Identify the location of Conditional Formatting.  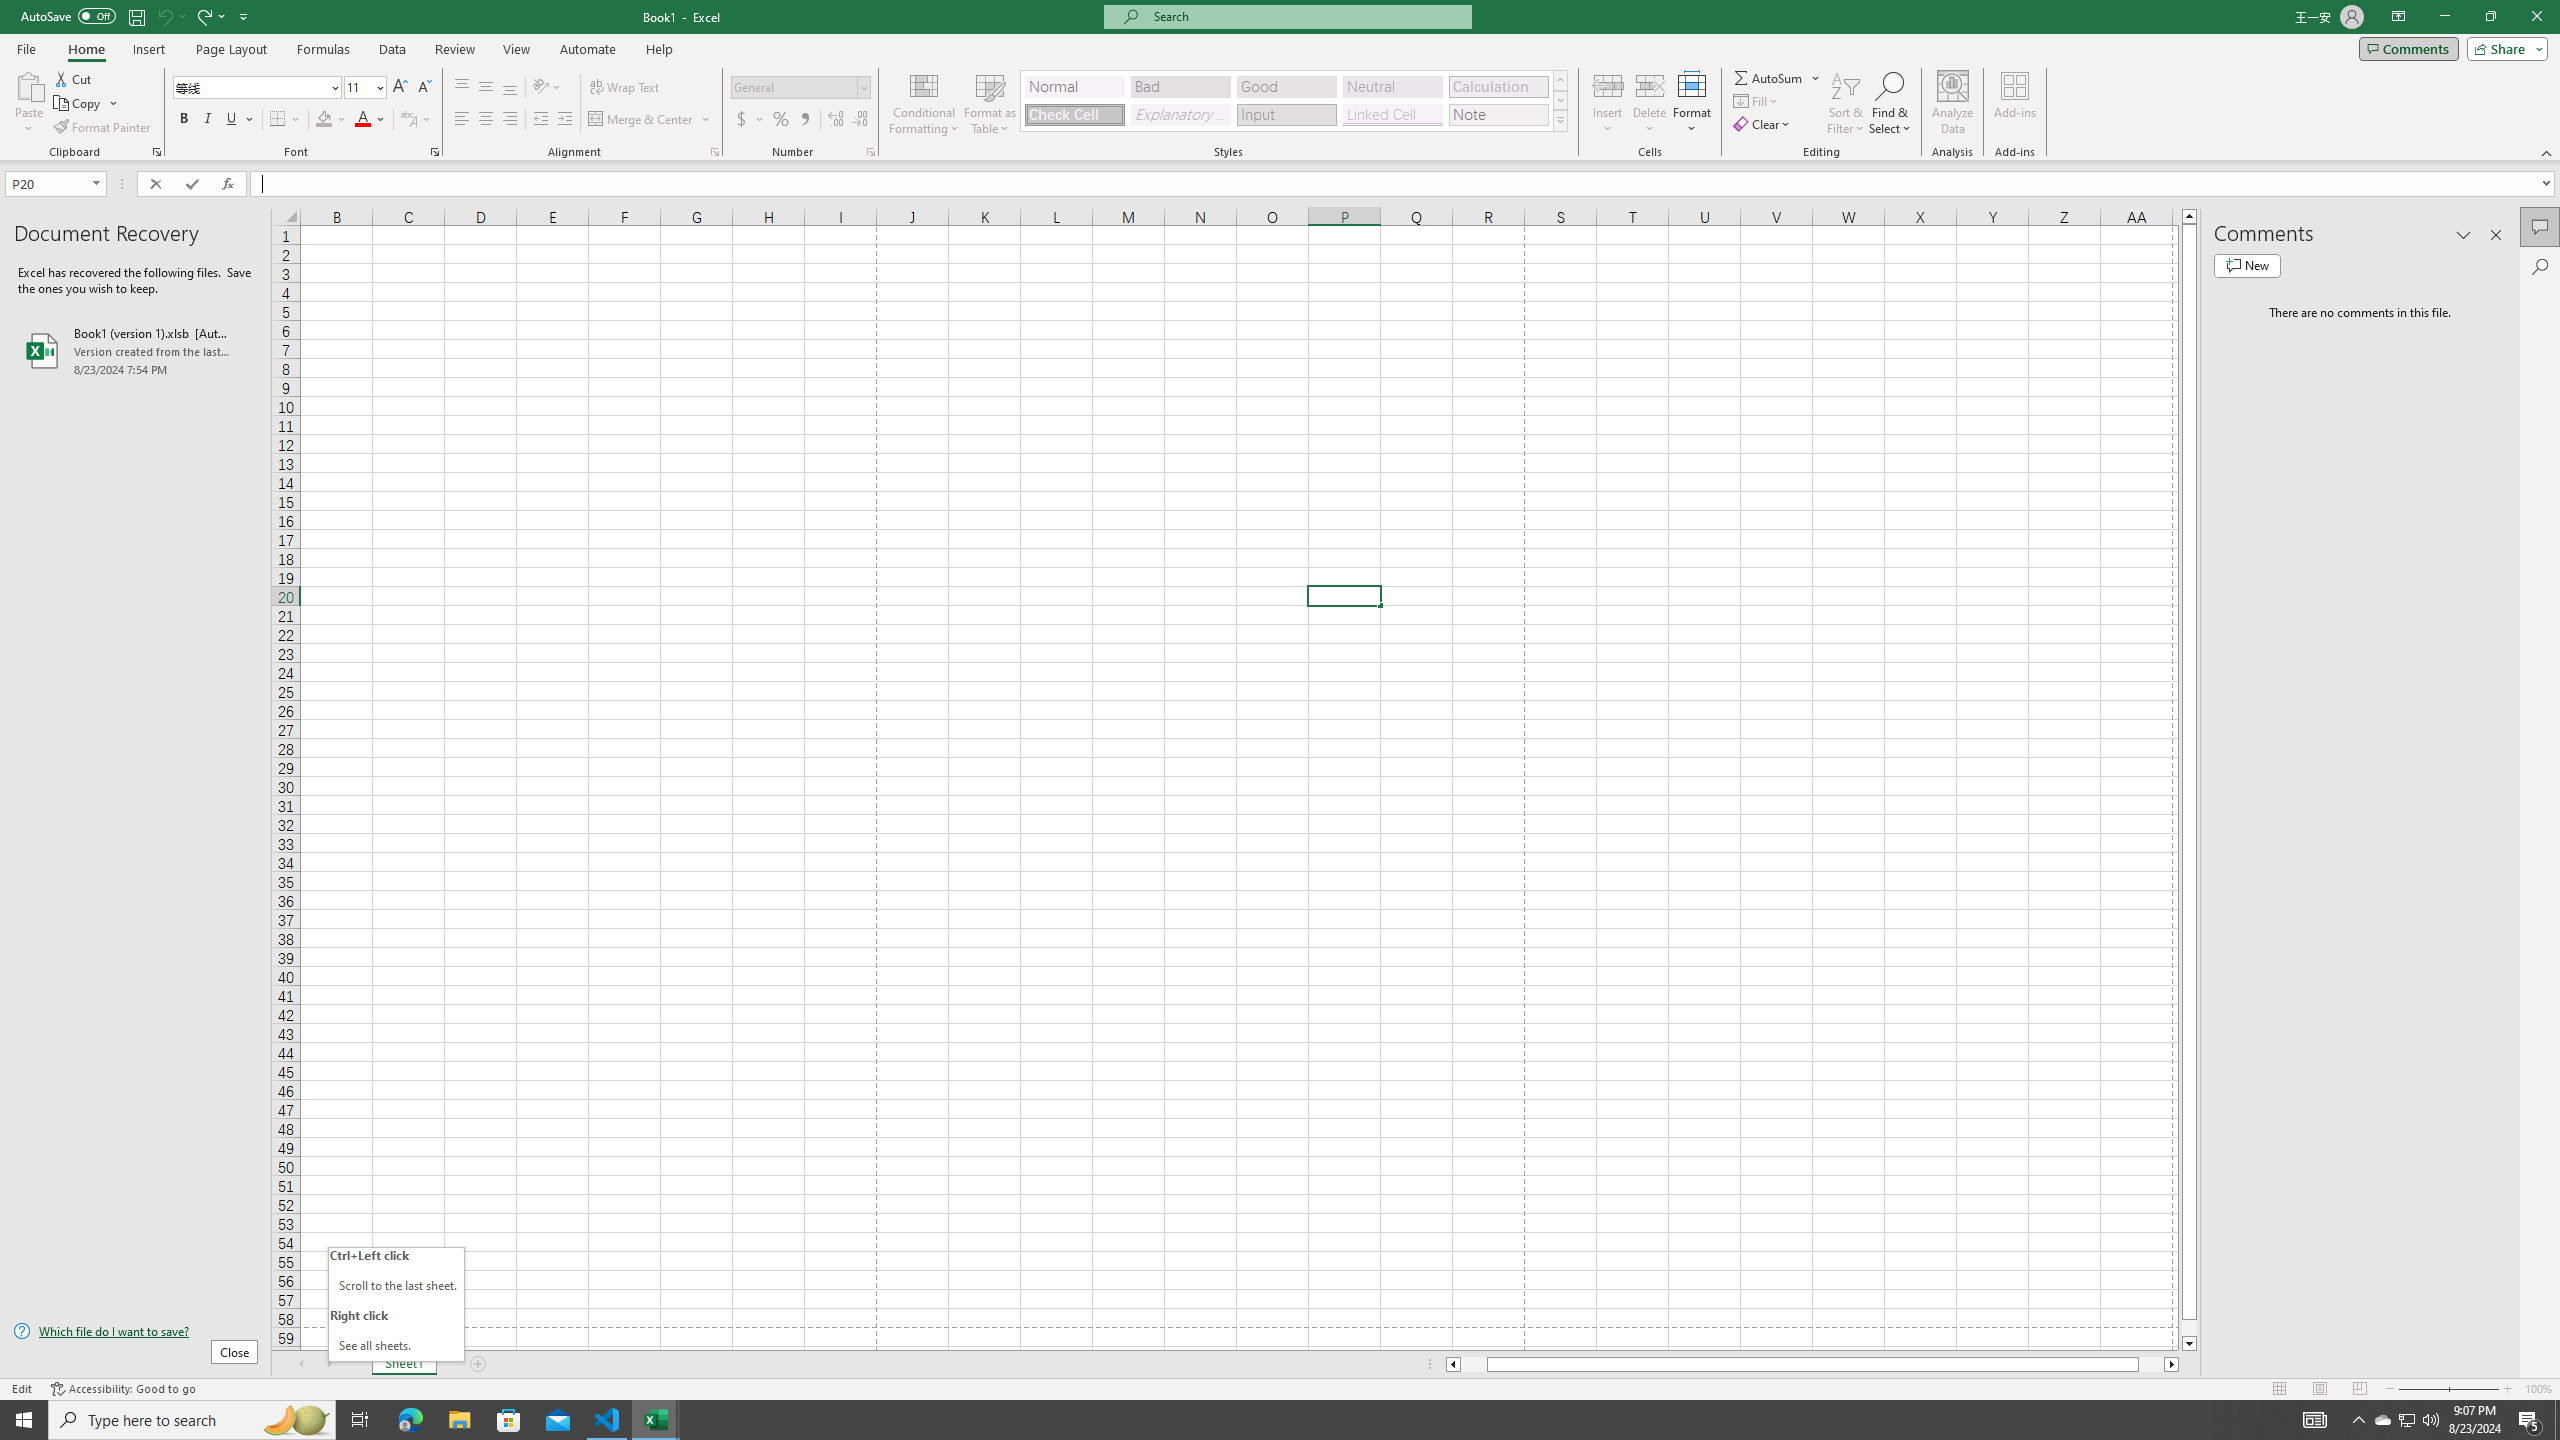
(924, 103).